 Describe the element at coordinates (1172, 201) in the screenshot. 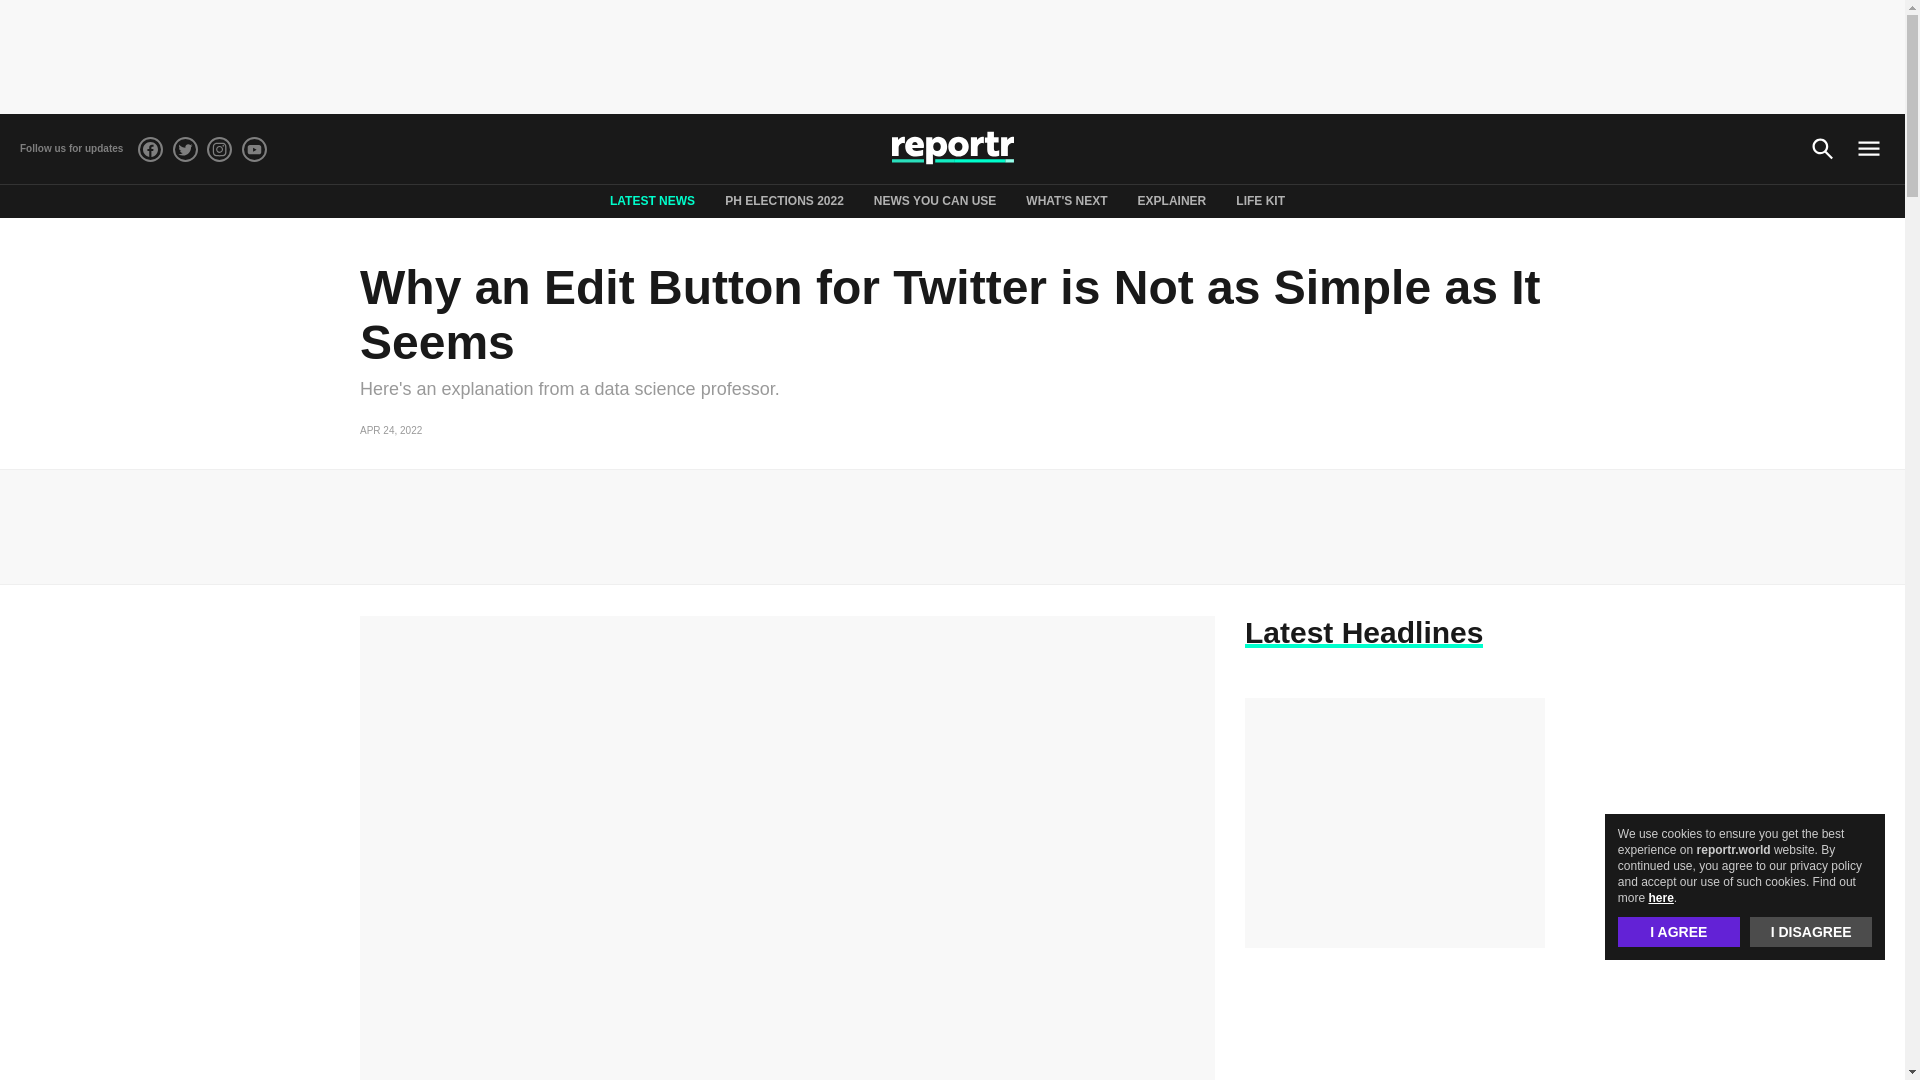

I see `Explainer` at that location.